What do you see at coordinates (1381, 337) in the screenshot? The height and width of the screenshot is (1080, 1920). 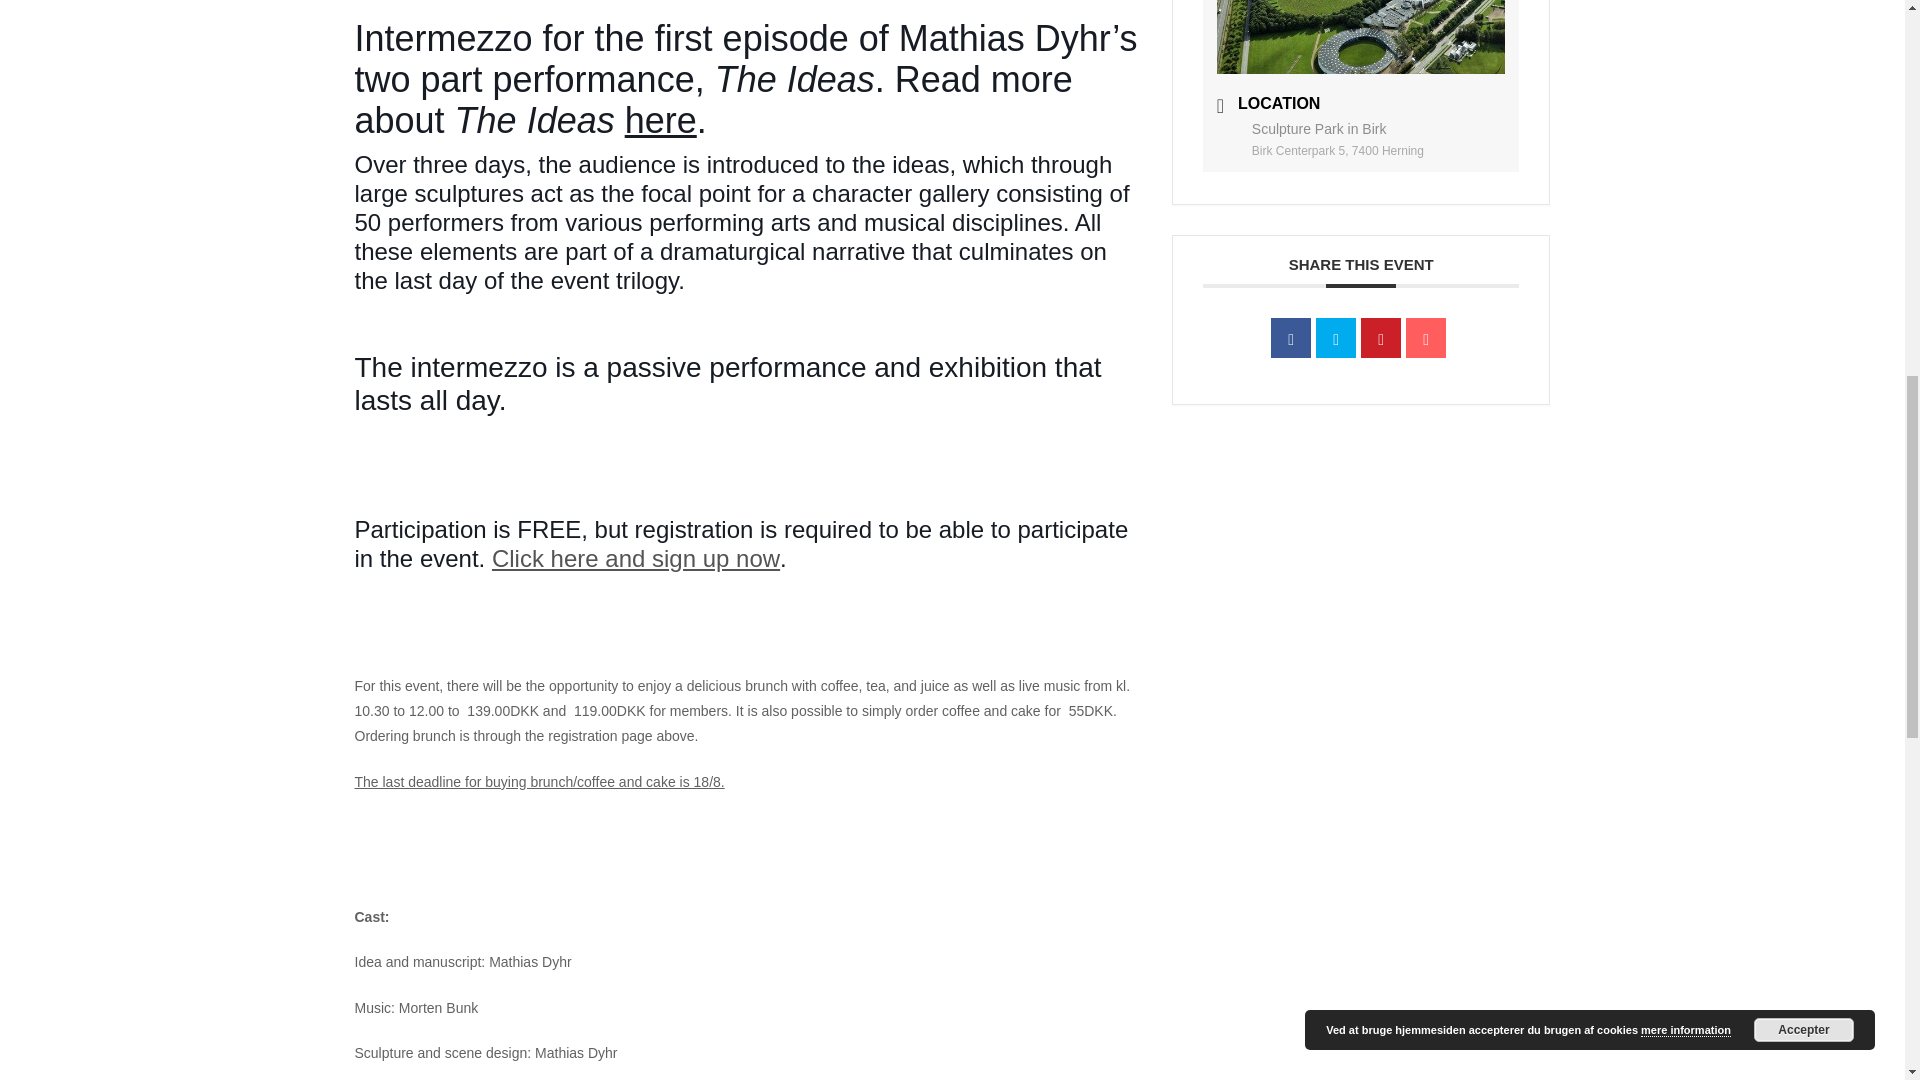 I see `Share on Pinterest` at bounding box center [1381, 337].